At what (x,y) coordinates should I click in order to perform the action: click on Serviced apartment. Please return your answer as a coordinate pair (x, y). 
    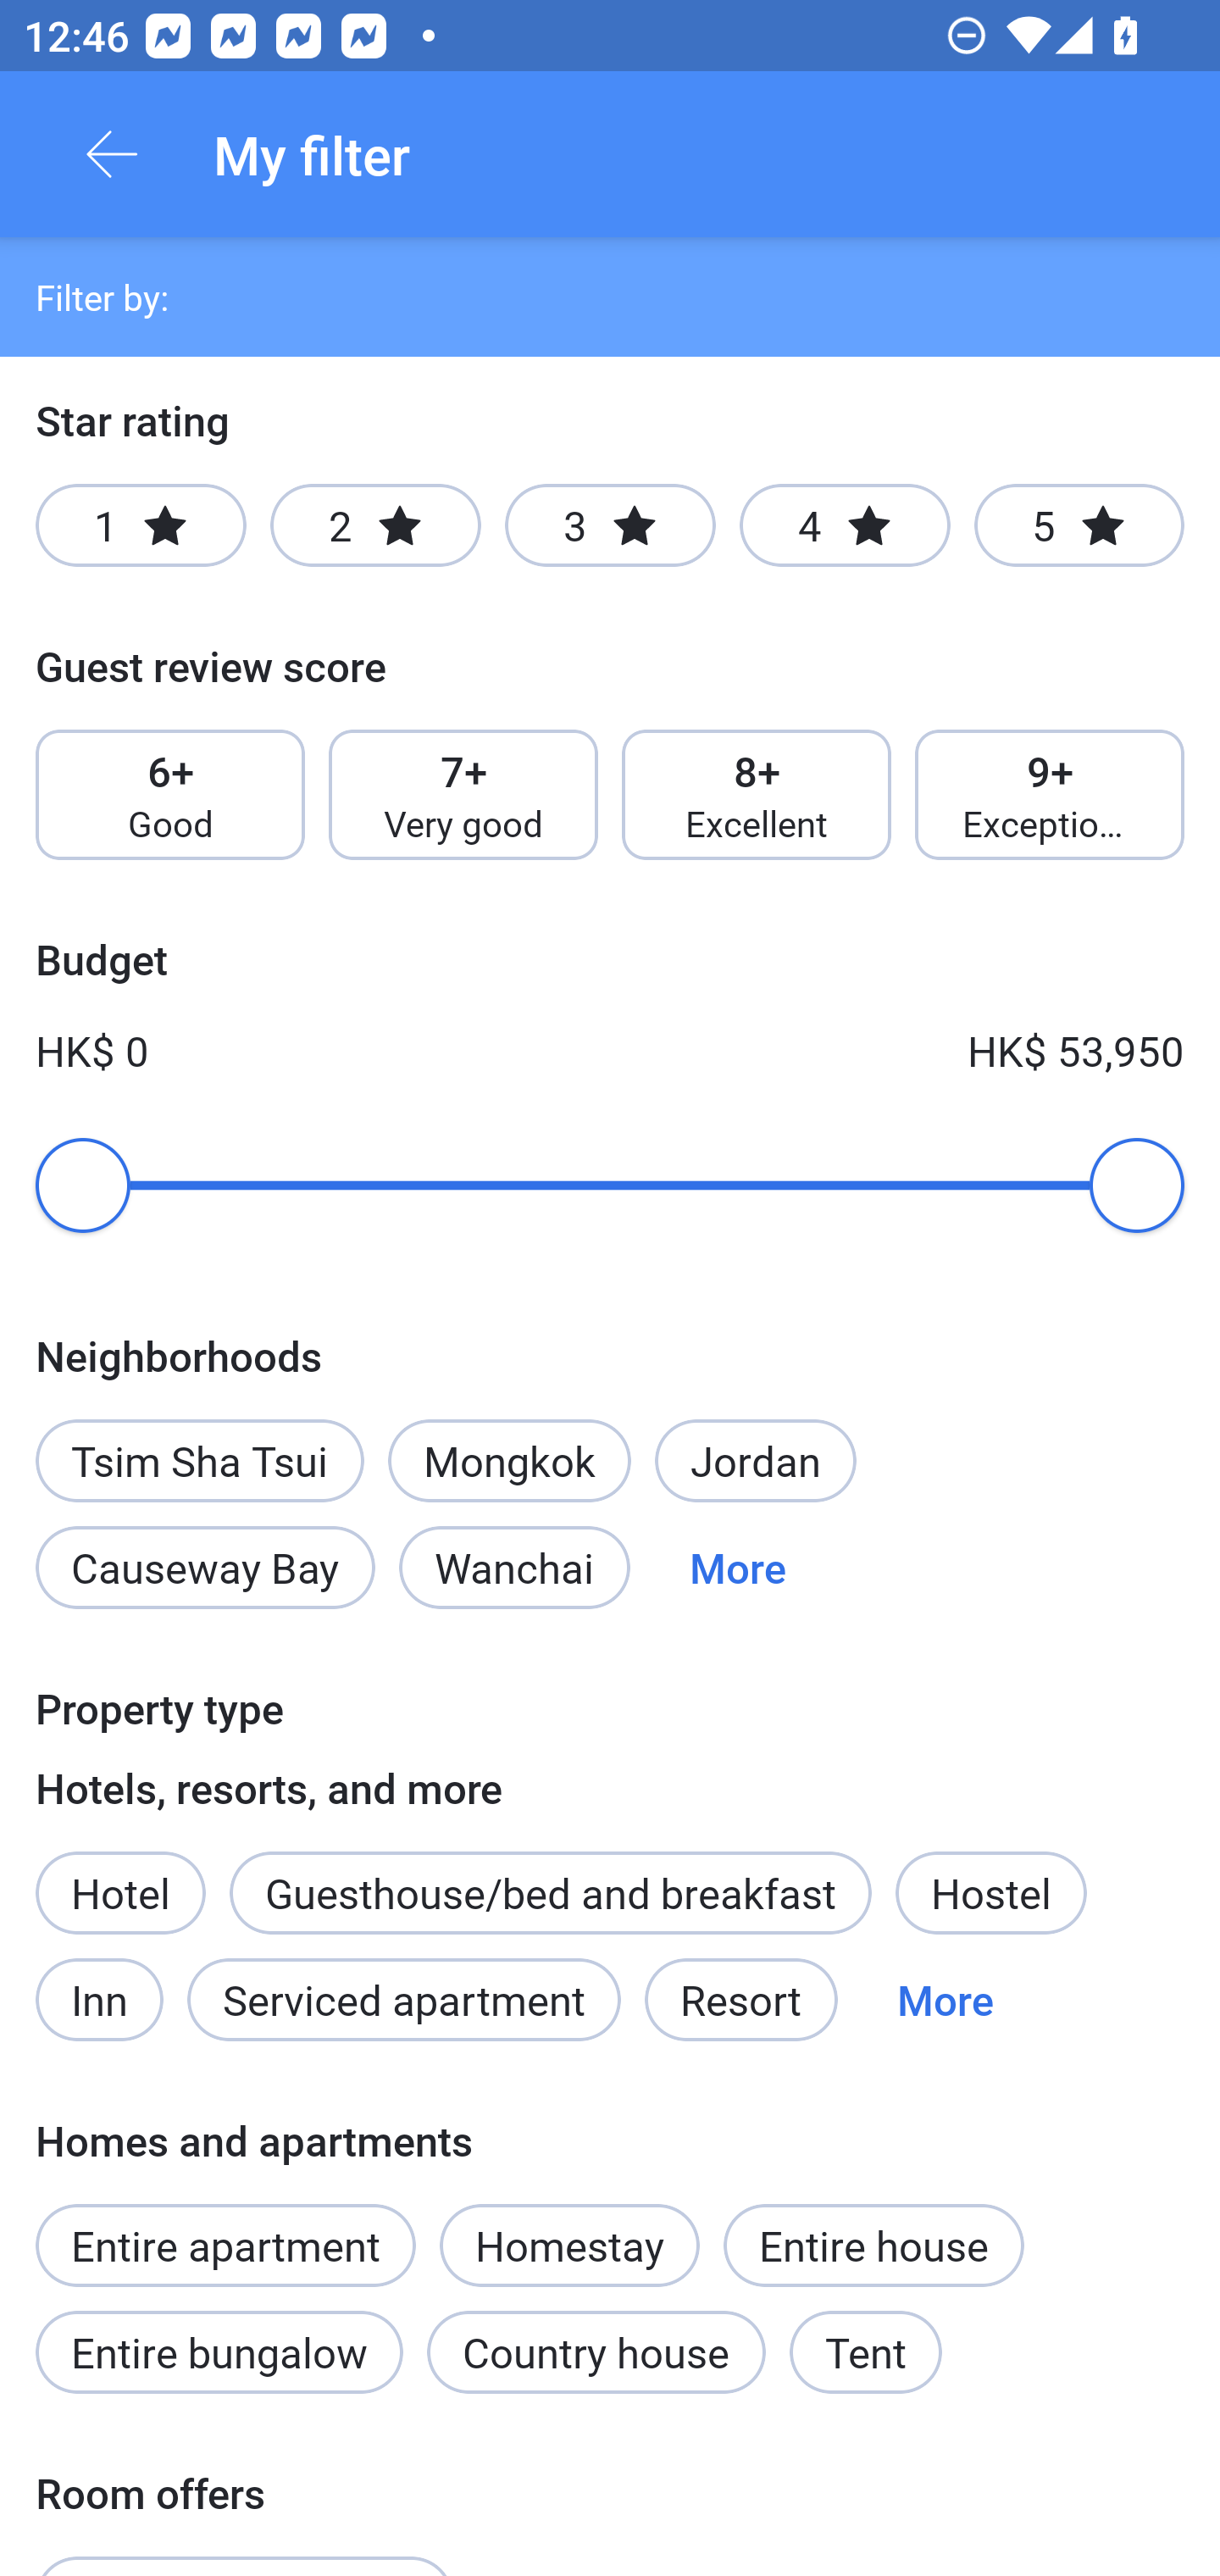
    Looking at the image, I should click on (403, 2000).